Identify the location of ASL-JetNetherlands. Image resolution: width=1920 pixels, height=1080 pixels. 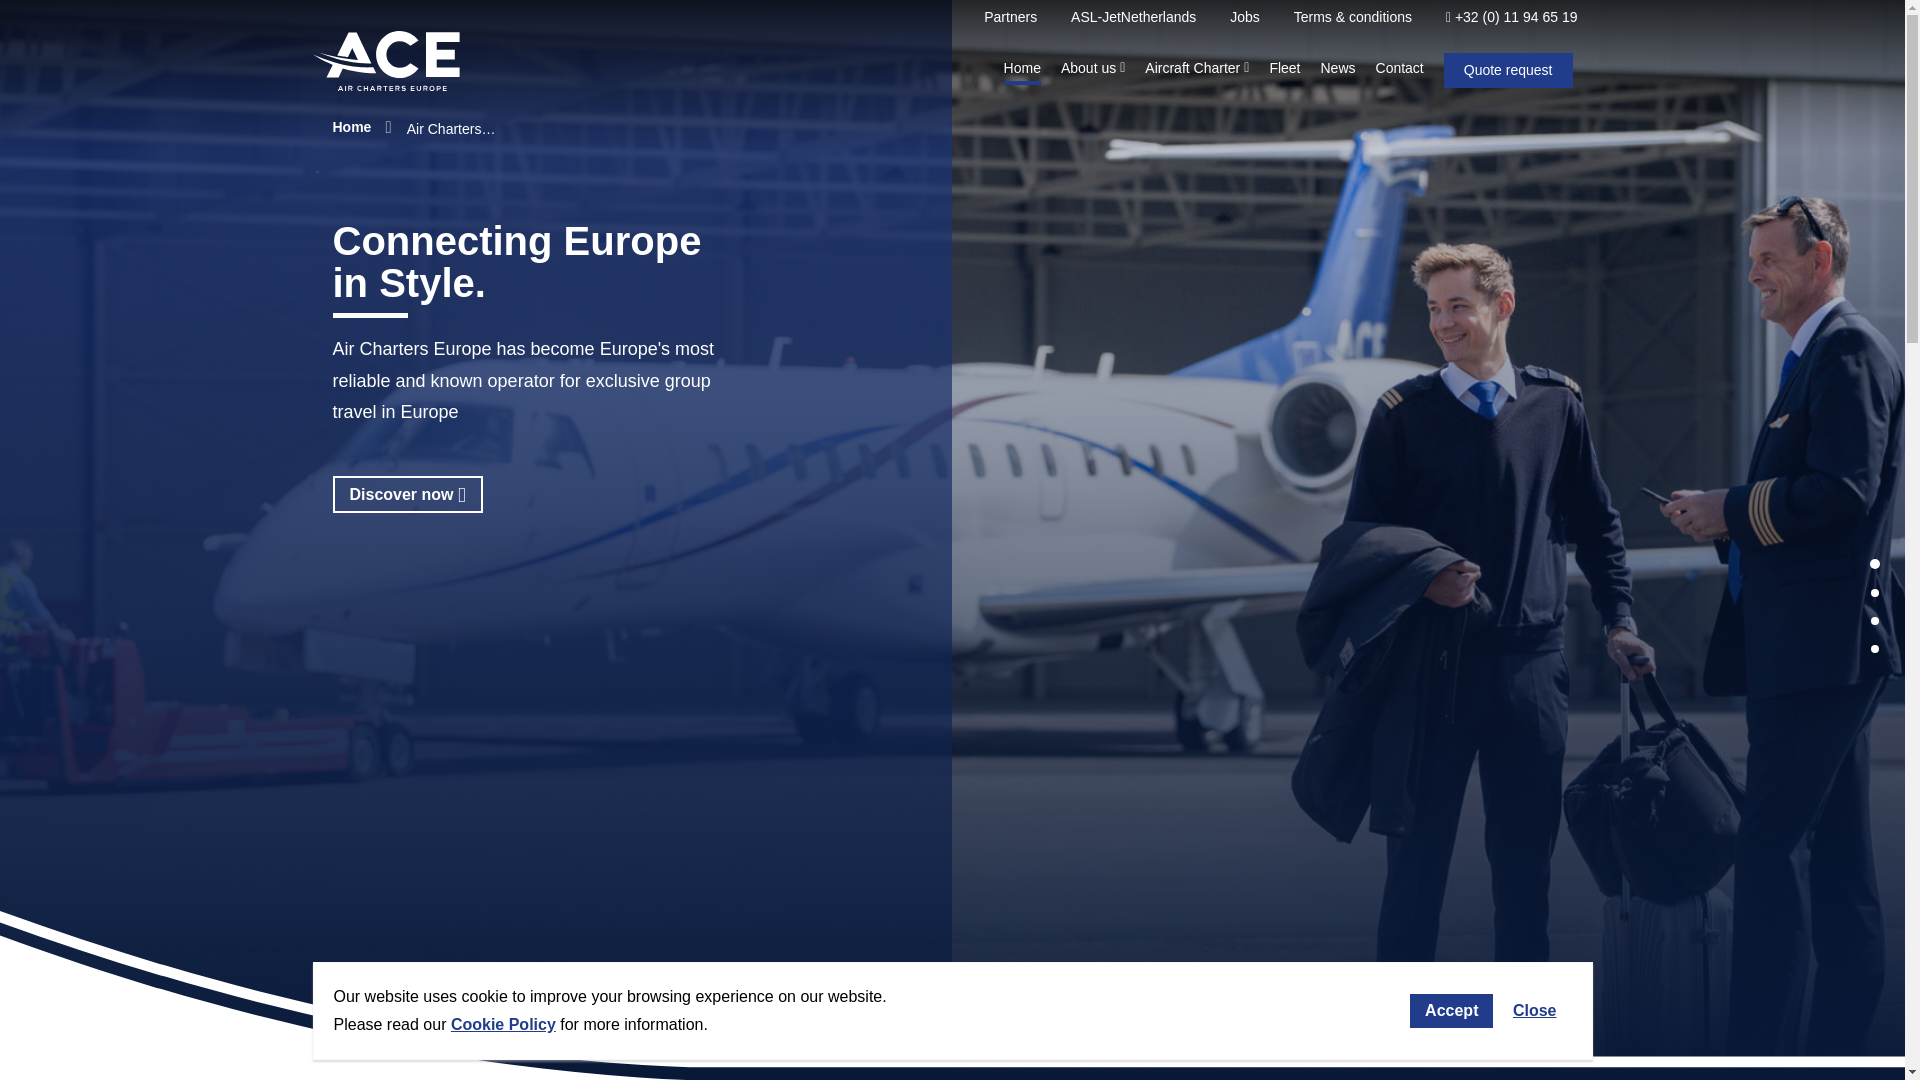
(1134, 16).